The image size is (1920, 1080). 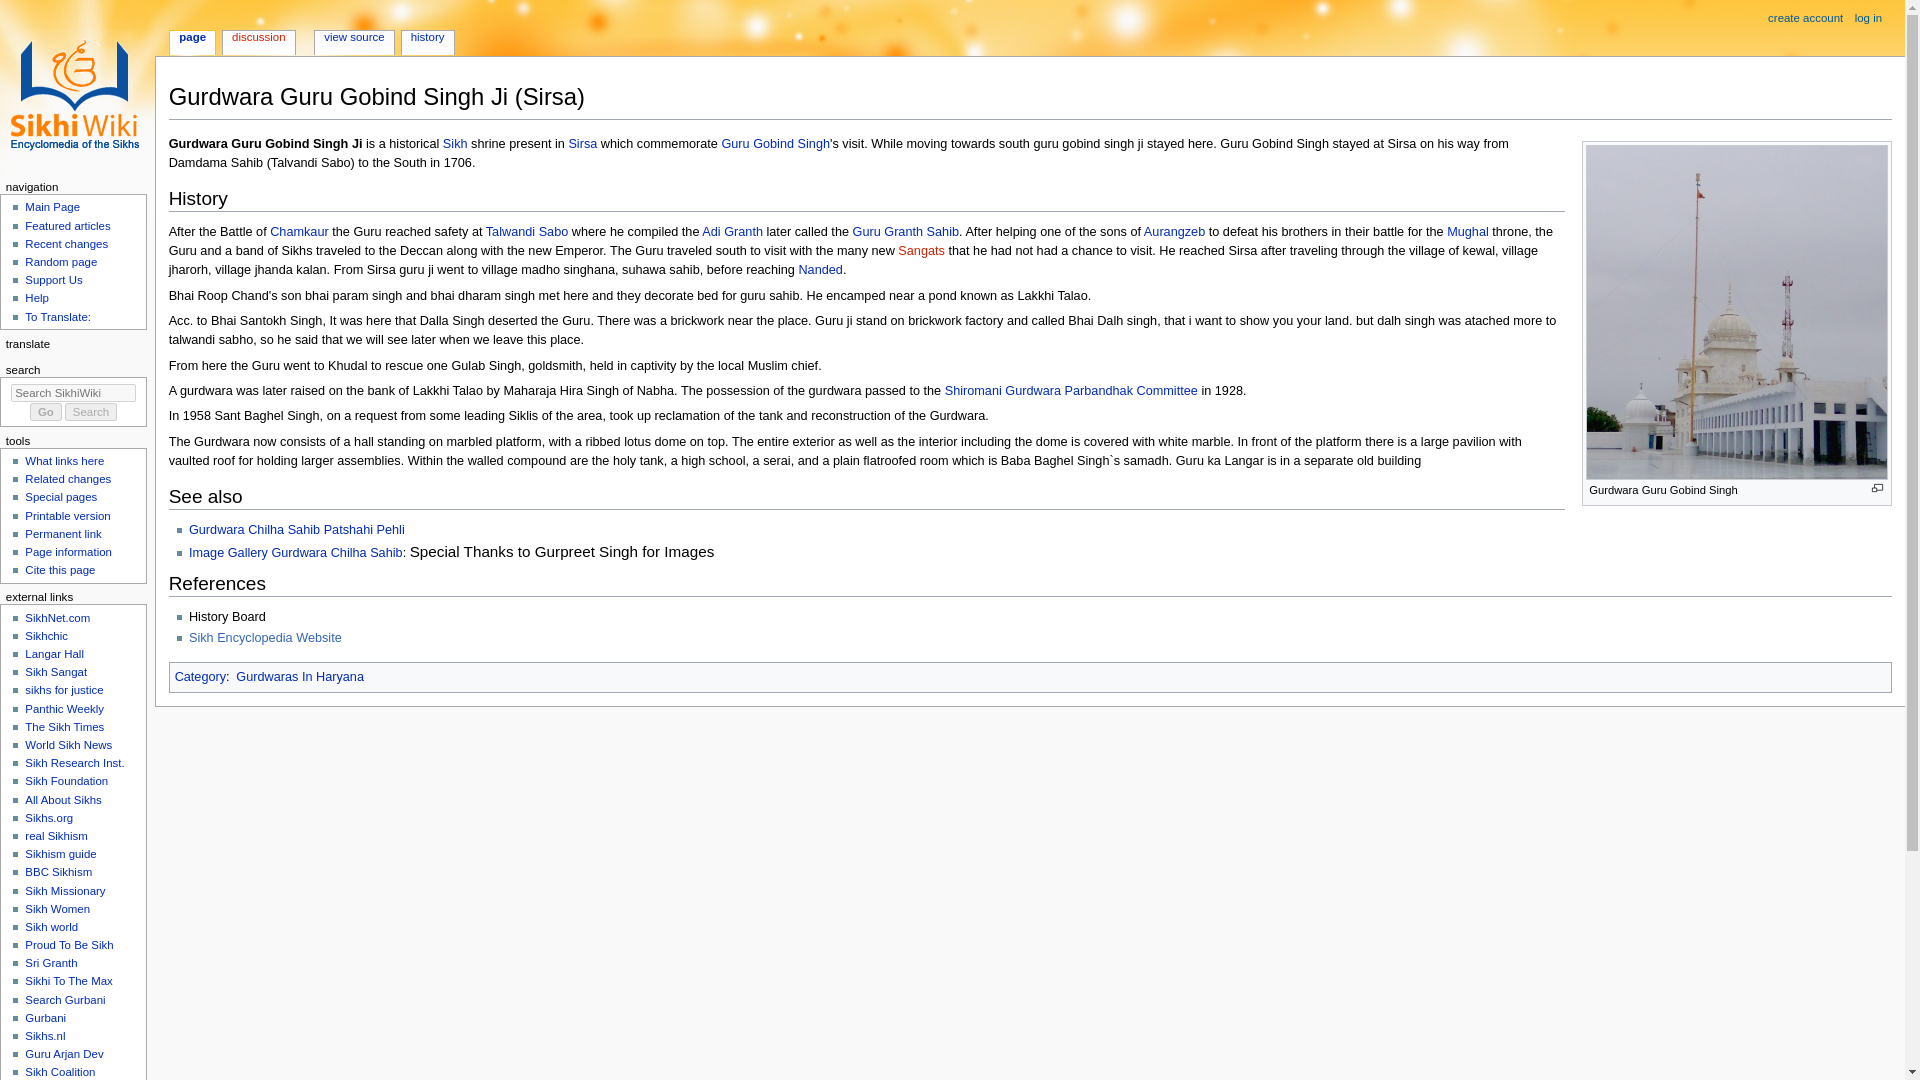 What do you see at coordinates (1071, 391) in the screenshot?
I see `Shiromani Gurdwara Parbandhak Committee` at bounding box center [1071, 391].